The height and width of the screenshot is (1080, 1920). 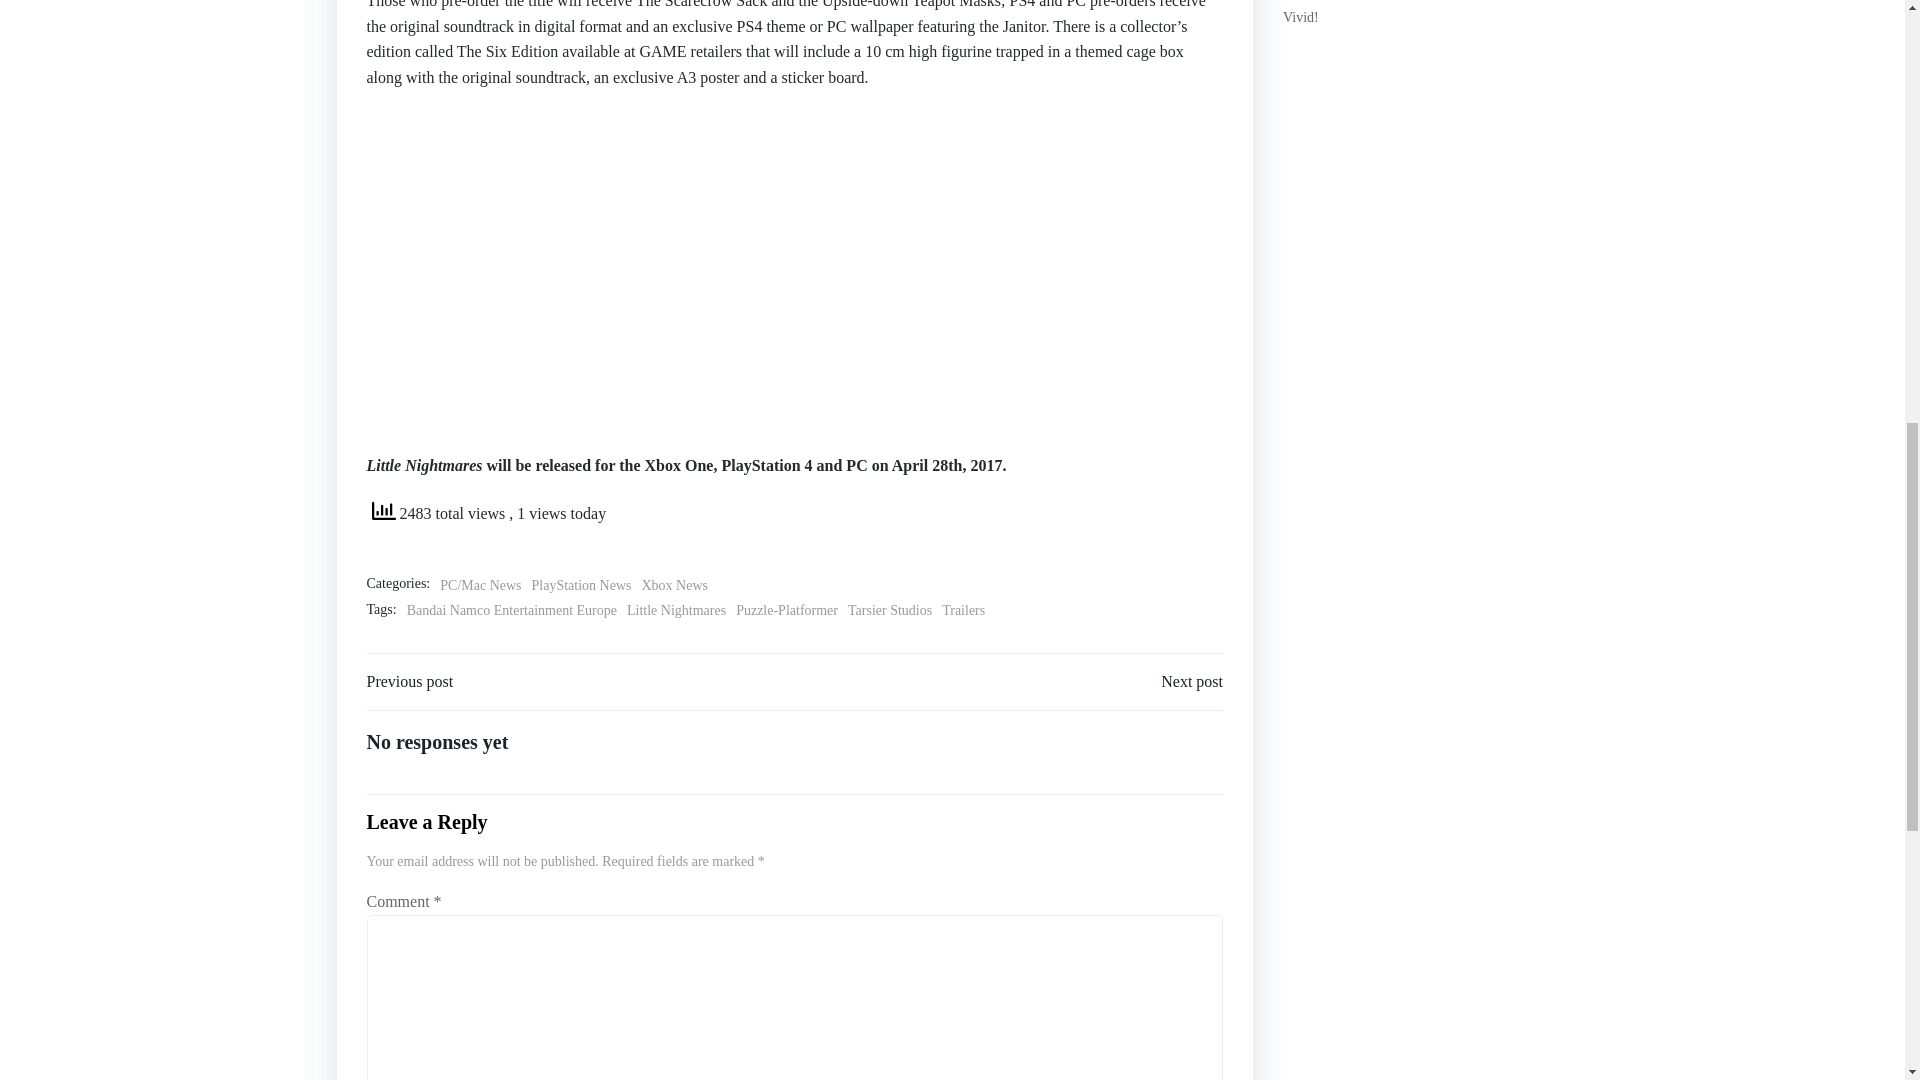 What do you see at coordinates (786, 611) in the screenshot?
I see `Puzzle-Platformer` at bounding box center [786, 611].